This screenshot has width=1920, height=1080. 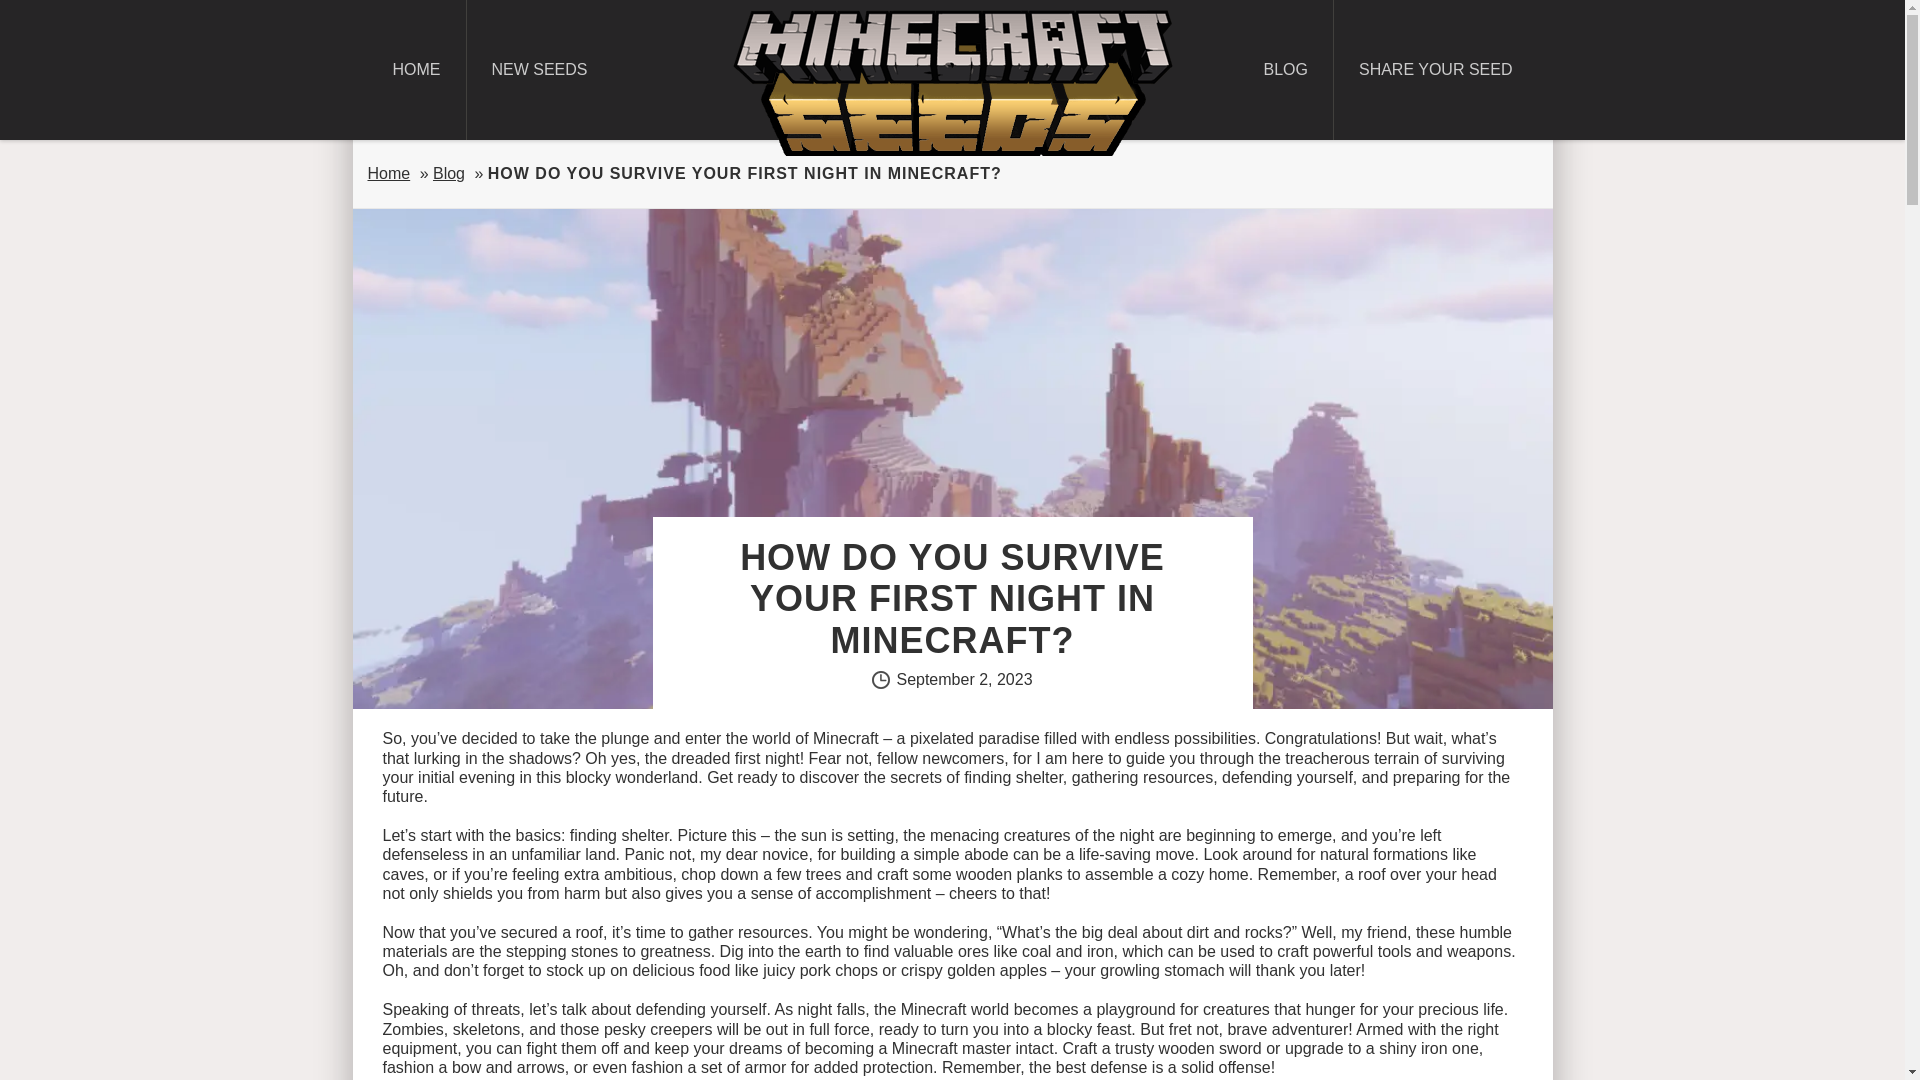 What do you see at coordinates (951, 82) in the screenshot?
I see `Minecraft Seeds` at bounding box center [951, 82].